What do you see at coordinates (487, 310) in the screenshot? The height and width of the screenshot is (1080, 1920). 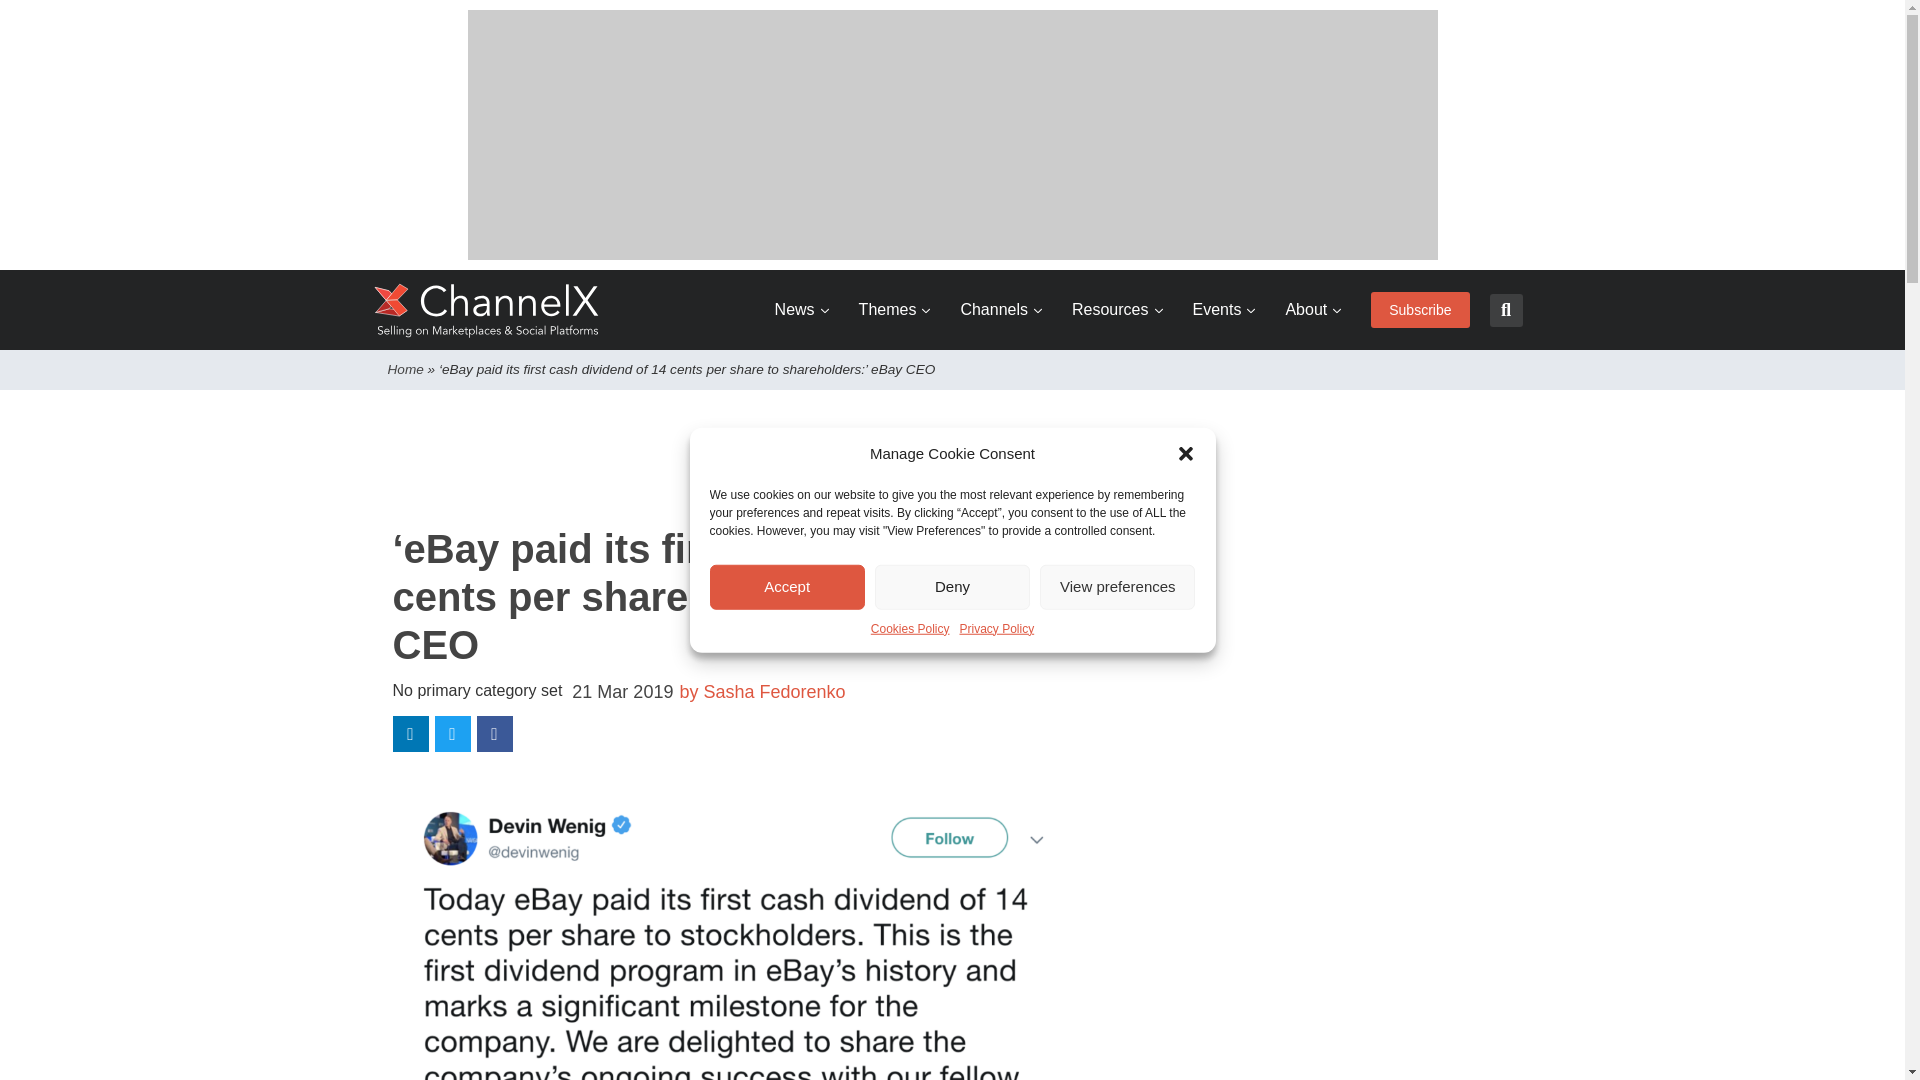 I see `ChannelX Home Page` at bounding box center [487, 310].